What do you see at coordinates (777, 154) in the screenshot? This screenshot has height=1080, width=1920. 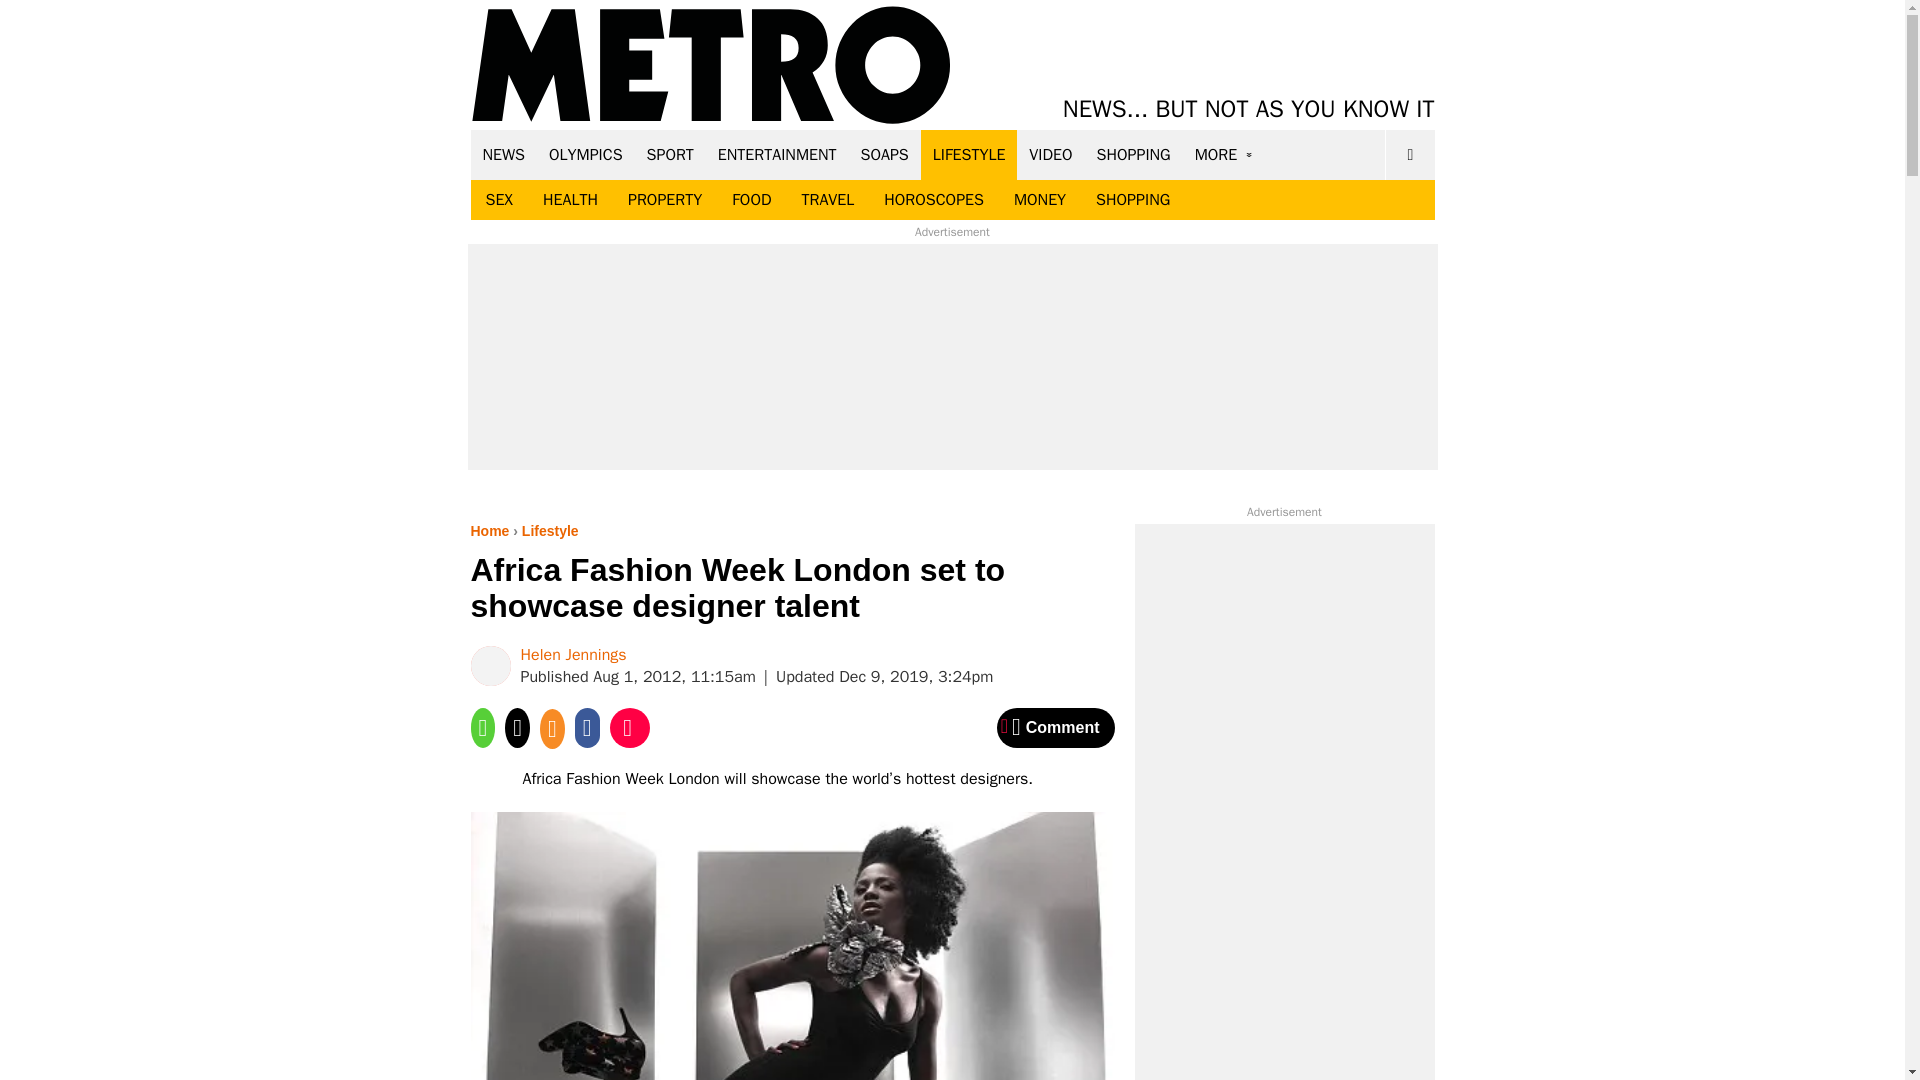 I see `ENTERTAINMENT` at bounding box center [777, 154].